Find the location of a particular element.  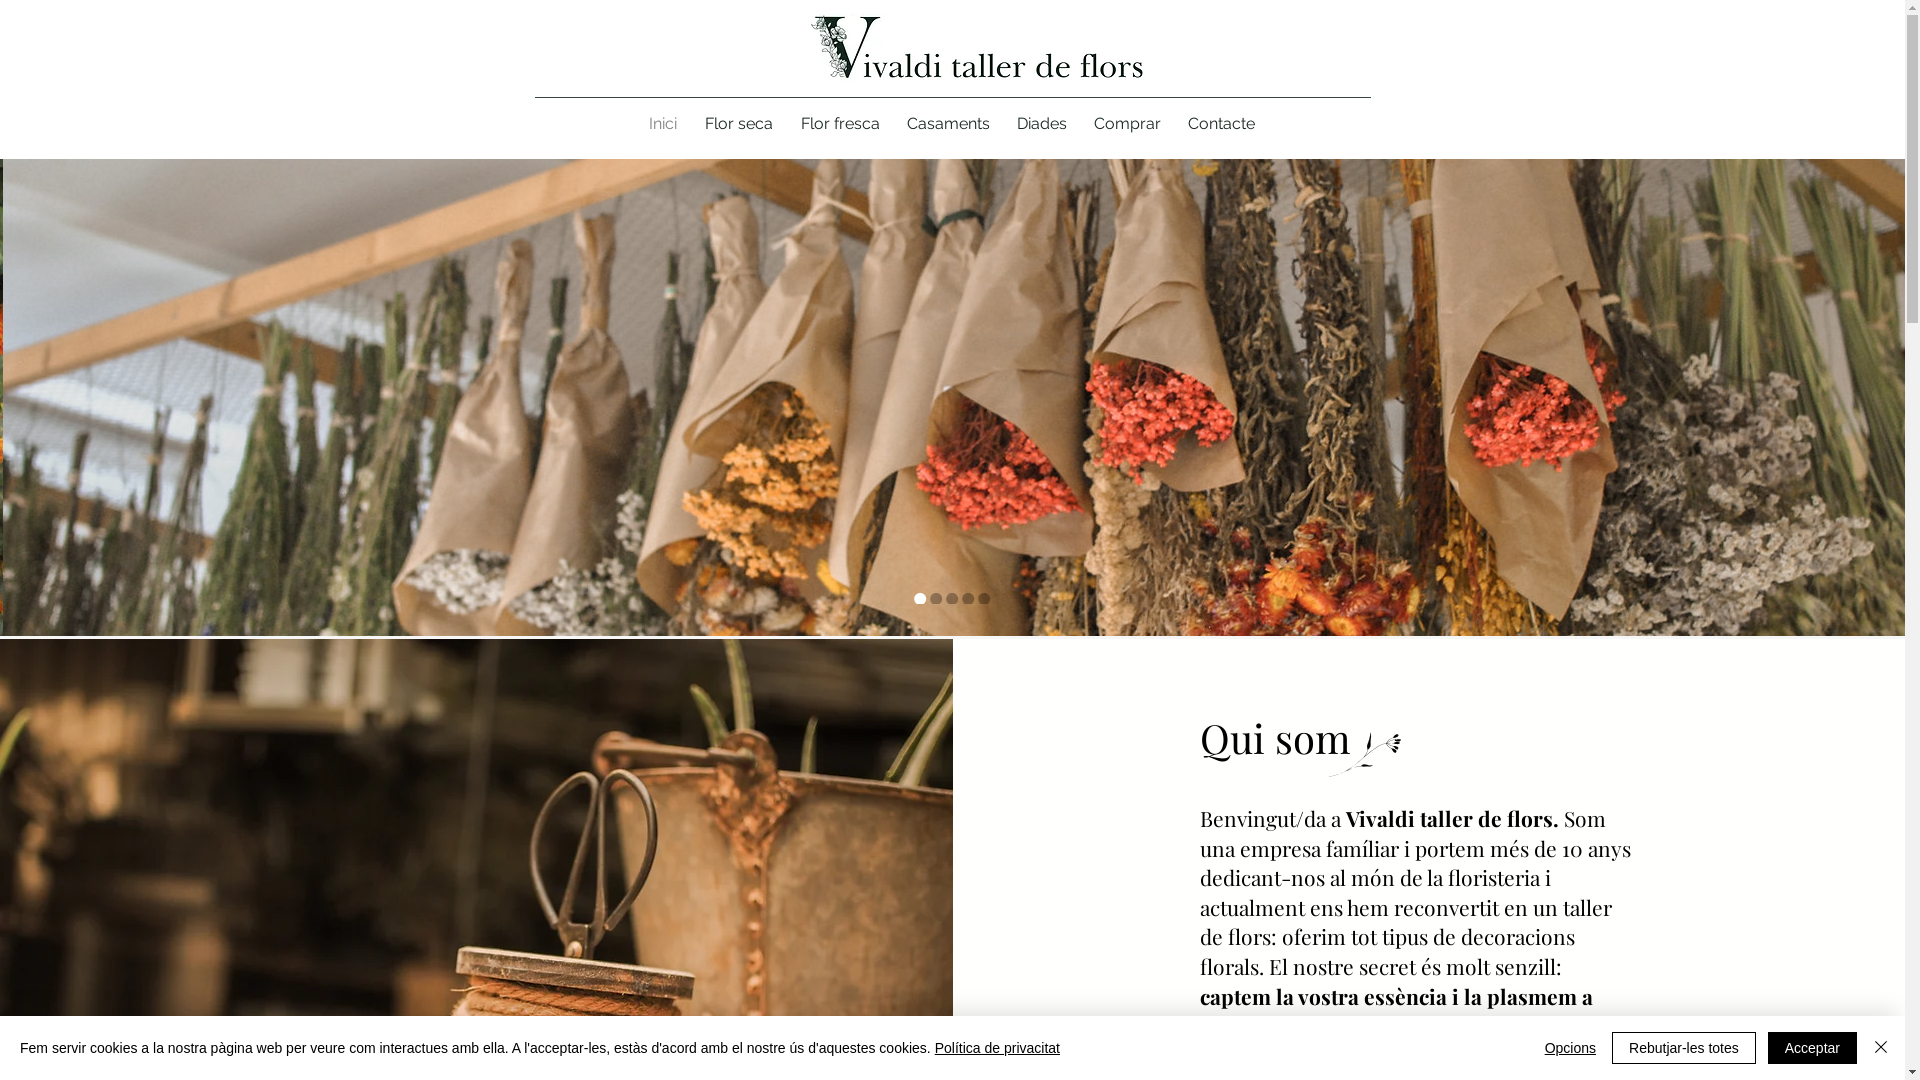

Acceptar is located at coordinates (1812, 1048).